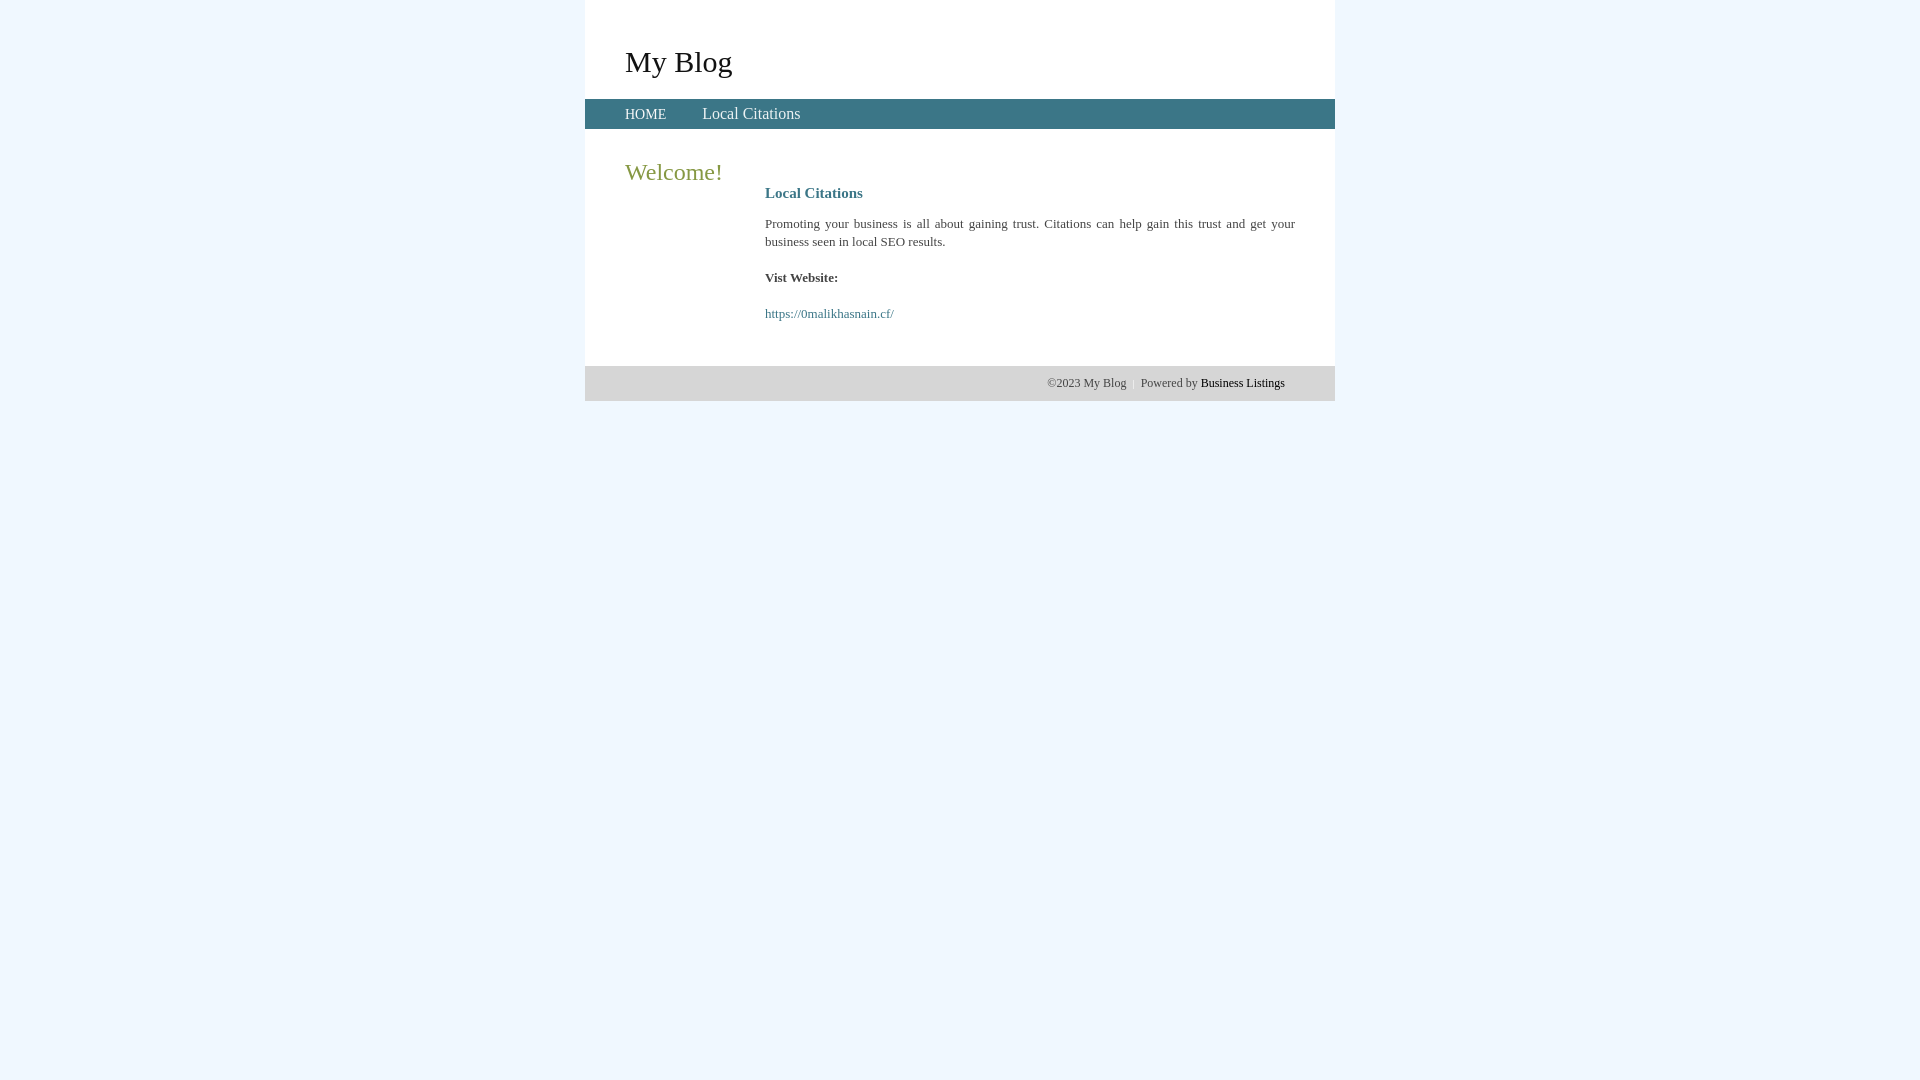 The width and height of the screenshot is (1920, 1080). Describe the element at coordinates (751, 114) in the screenshot. I see `Local Citations` at that location.